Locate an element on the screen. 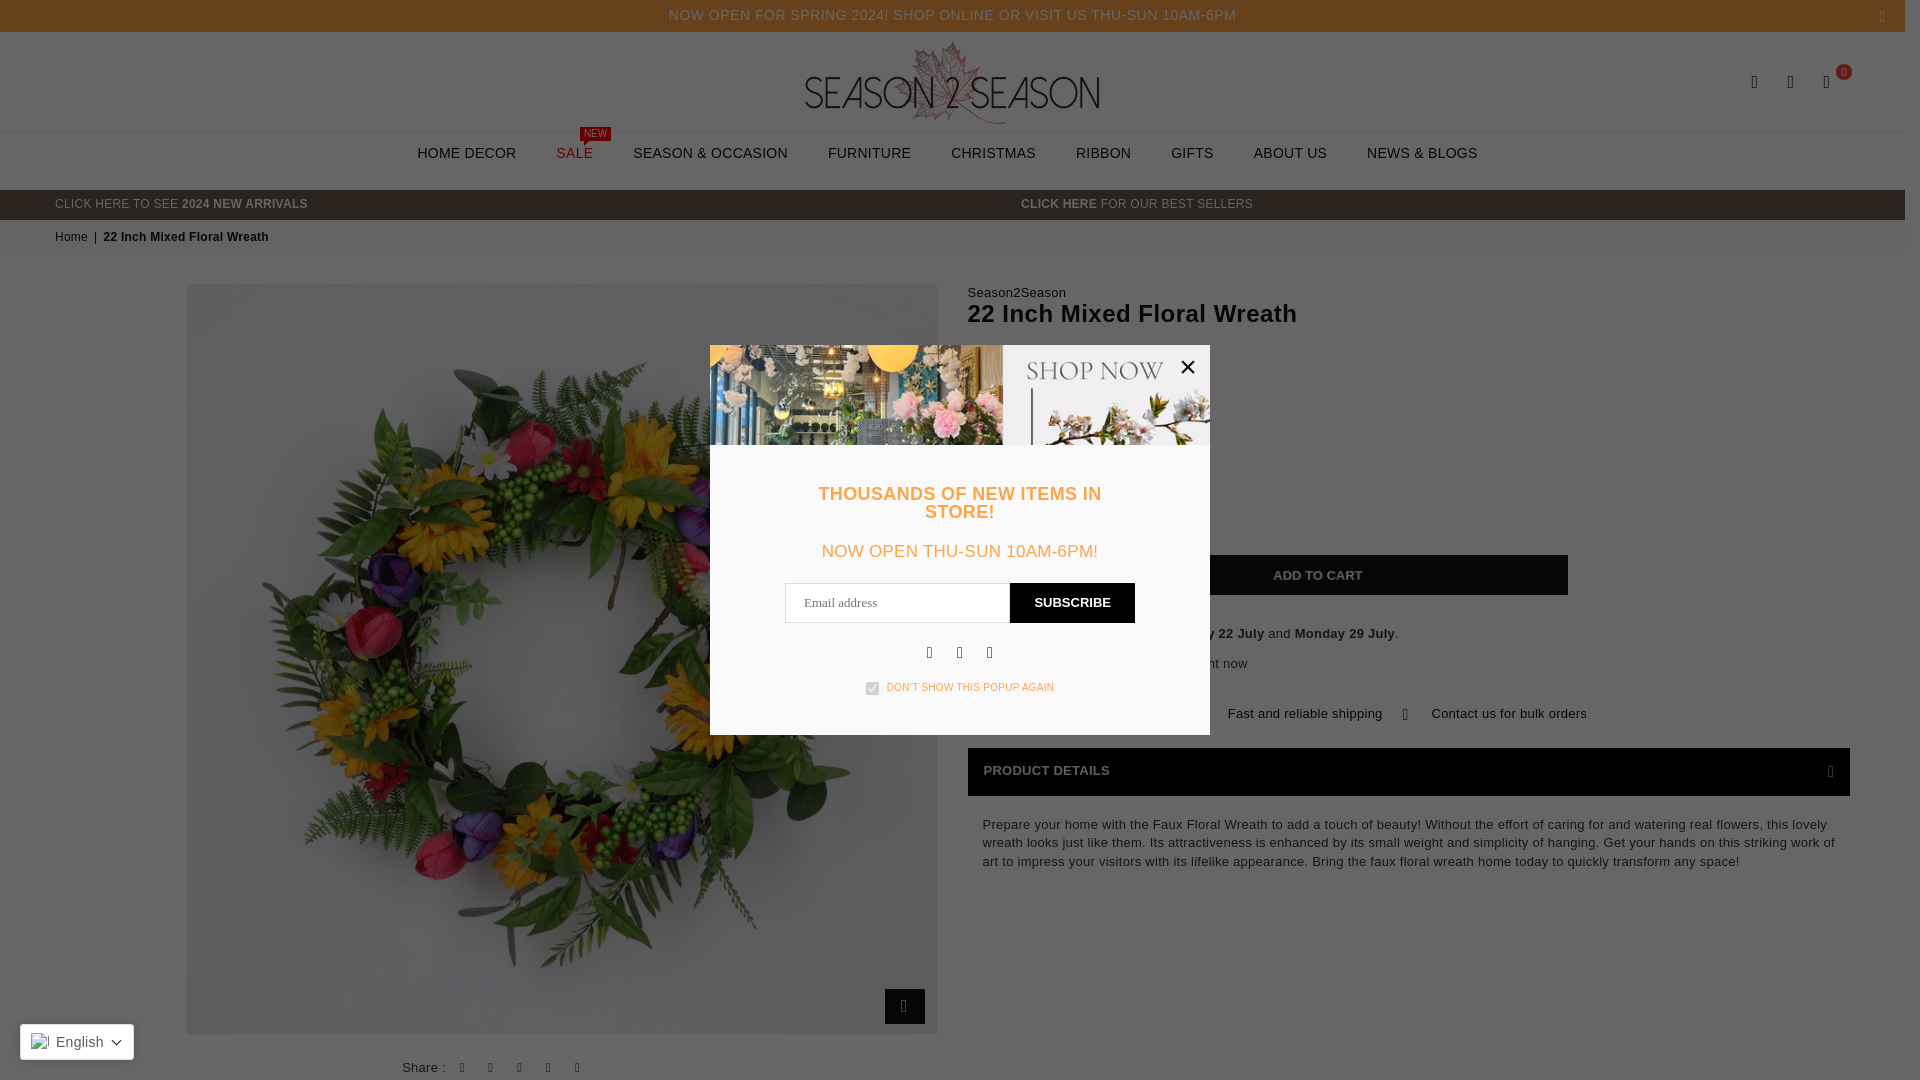  Search is located at coordinates (1754, 82).